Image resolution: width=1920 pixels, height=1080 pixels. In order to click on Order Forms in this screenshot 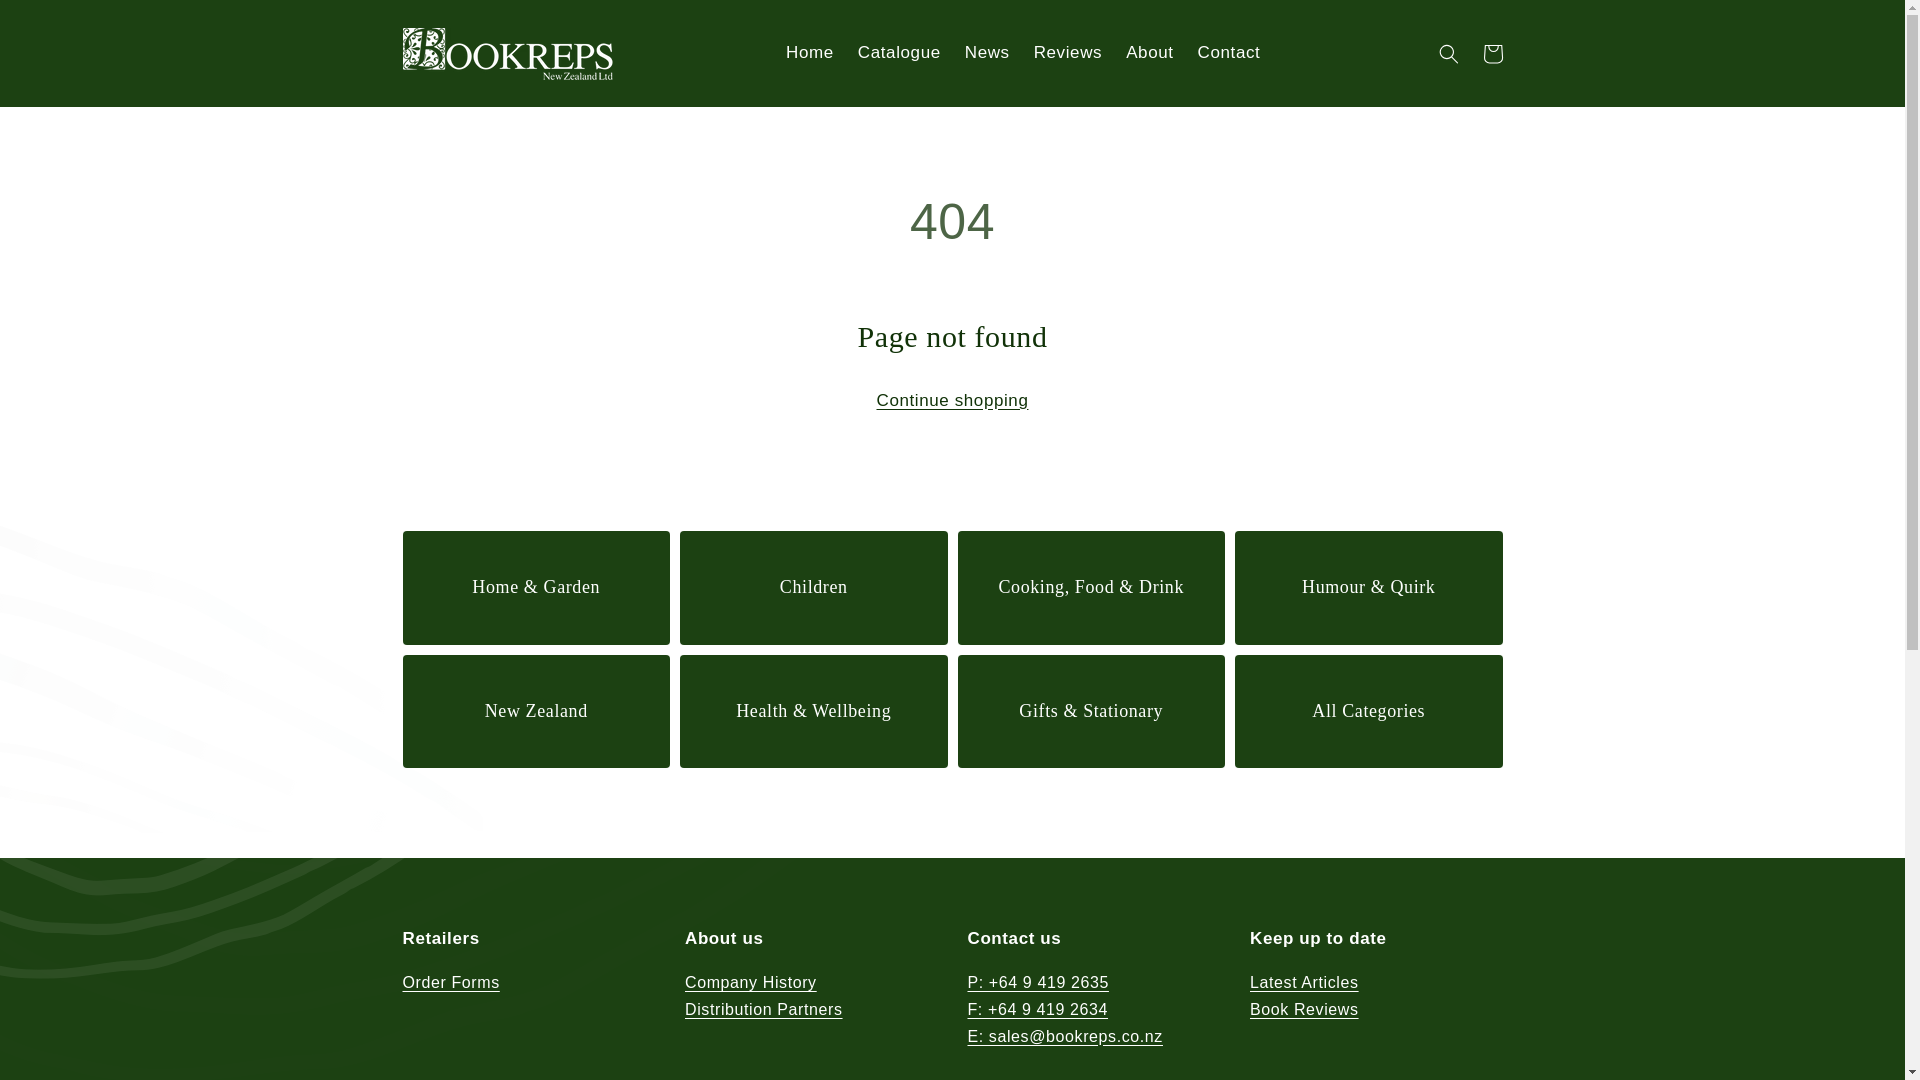, I will do `click(450, 986)`.